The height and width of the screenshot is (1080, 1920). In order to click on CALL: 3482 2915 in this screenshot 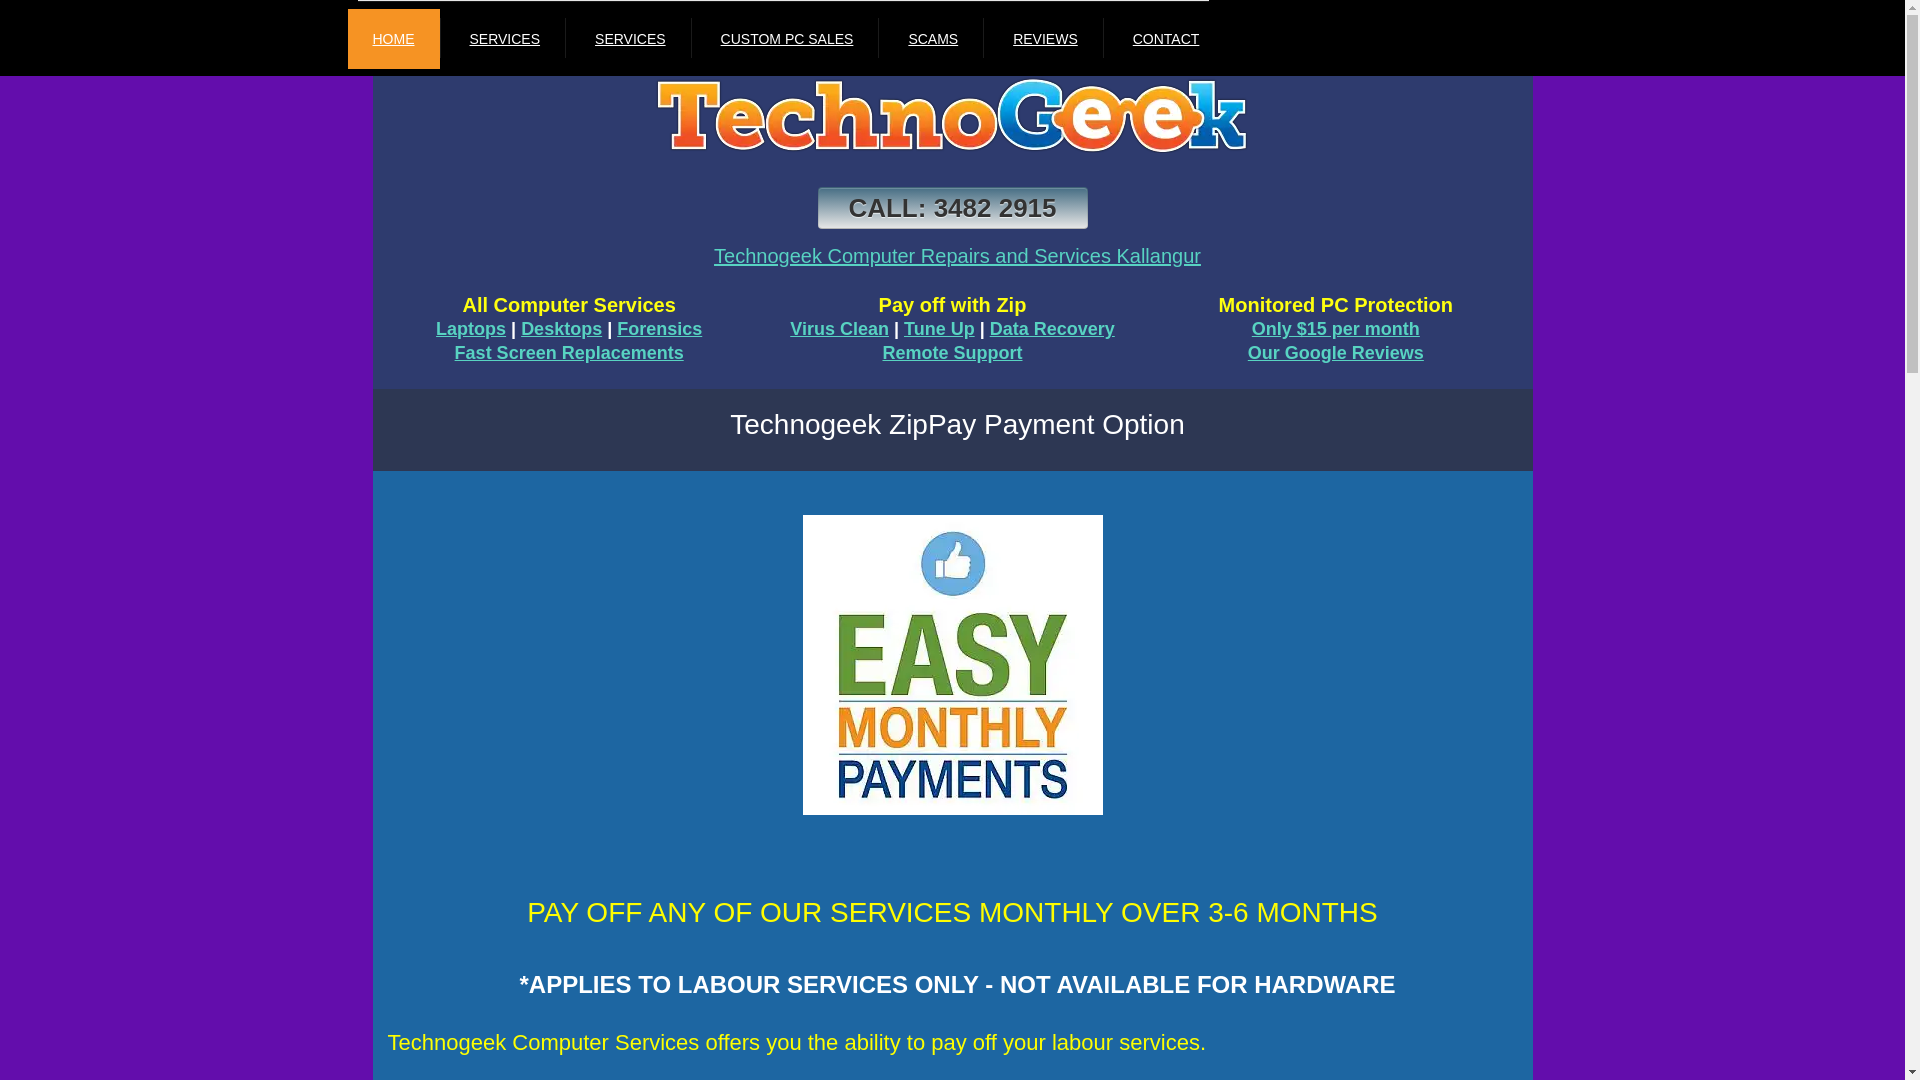, I will do `click(953, 208)`.